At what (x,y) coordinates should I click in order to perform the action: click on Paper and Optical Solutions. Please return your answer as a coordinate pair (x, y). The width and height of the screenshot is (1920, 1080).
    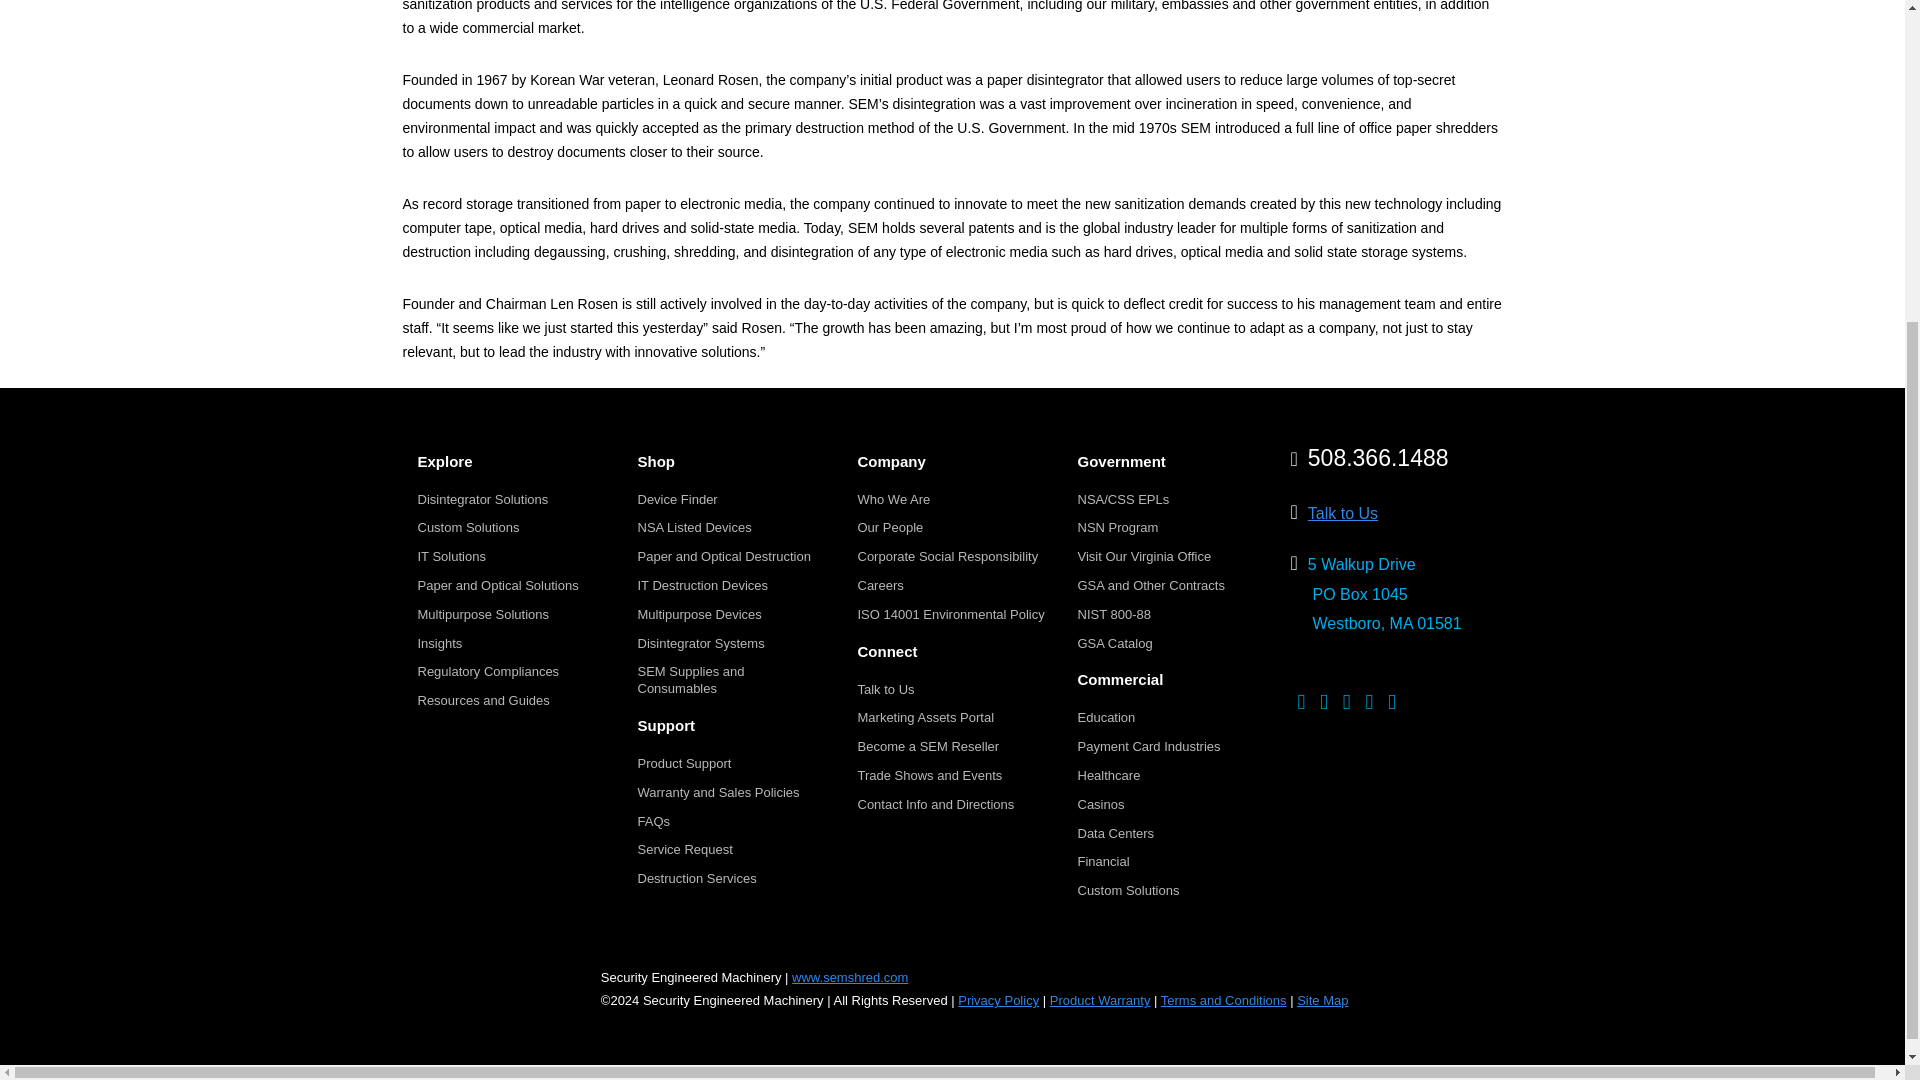
    Looking at the image, I should click on (498, 584).